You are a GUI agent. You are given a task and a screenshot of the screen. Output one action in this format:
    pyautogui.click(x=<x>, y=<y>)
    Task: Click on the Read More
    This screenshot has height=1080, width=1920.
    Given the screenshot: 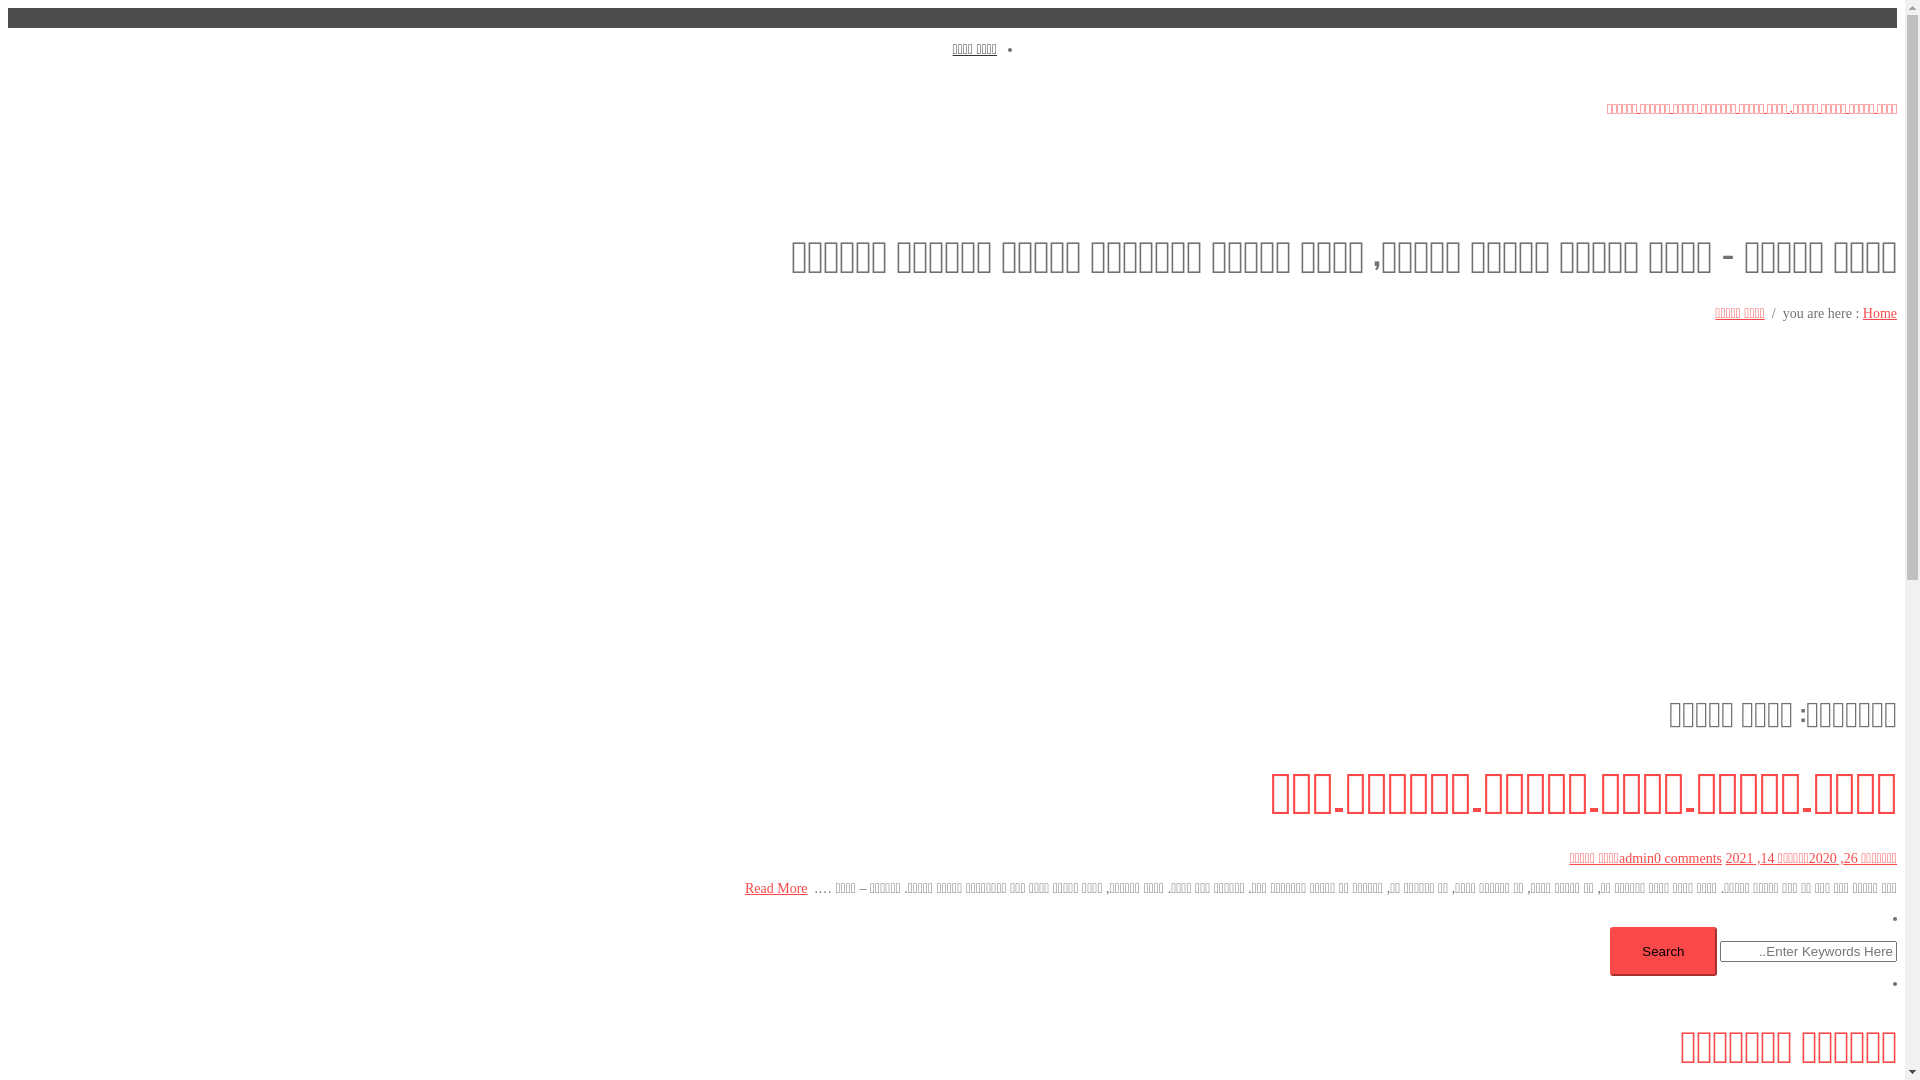 What is the action you would take?
    pyautogui.click(x=776, y=888)
    